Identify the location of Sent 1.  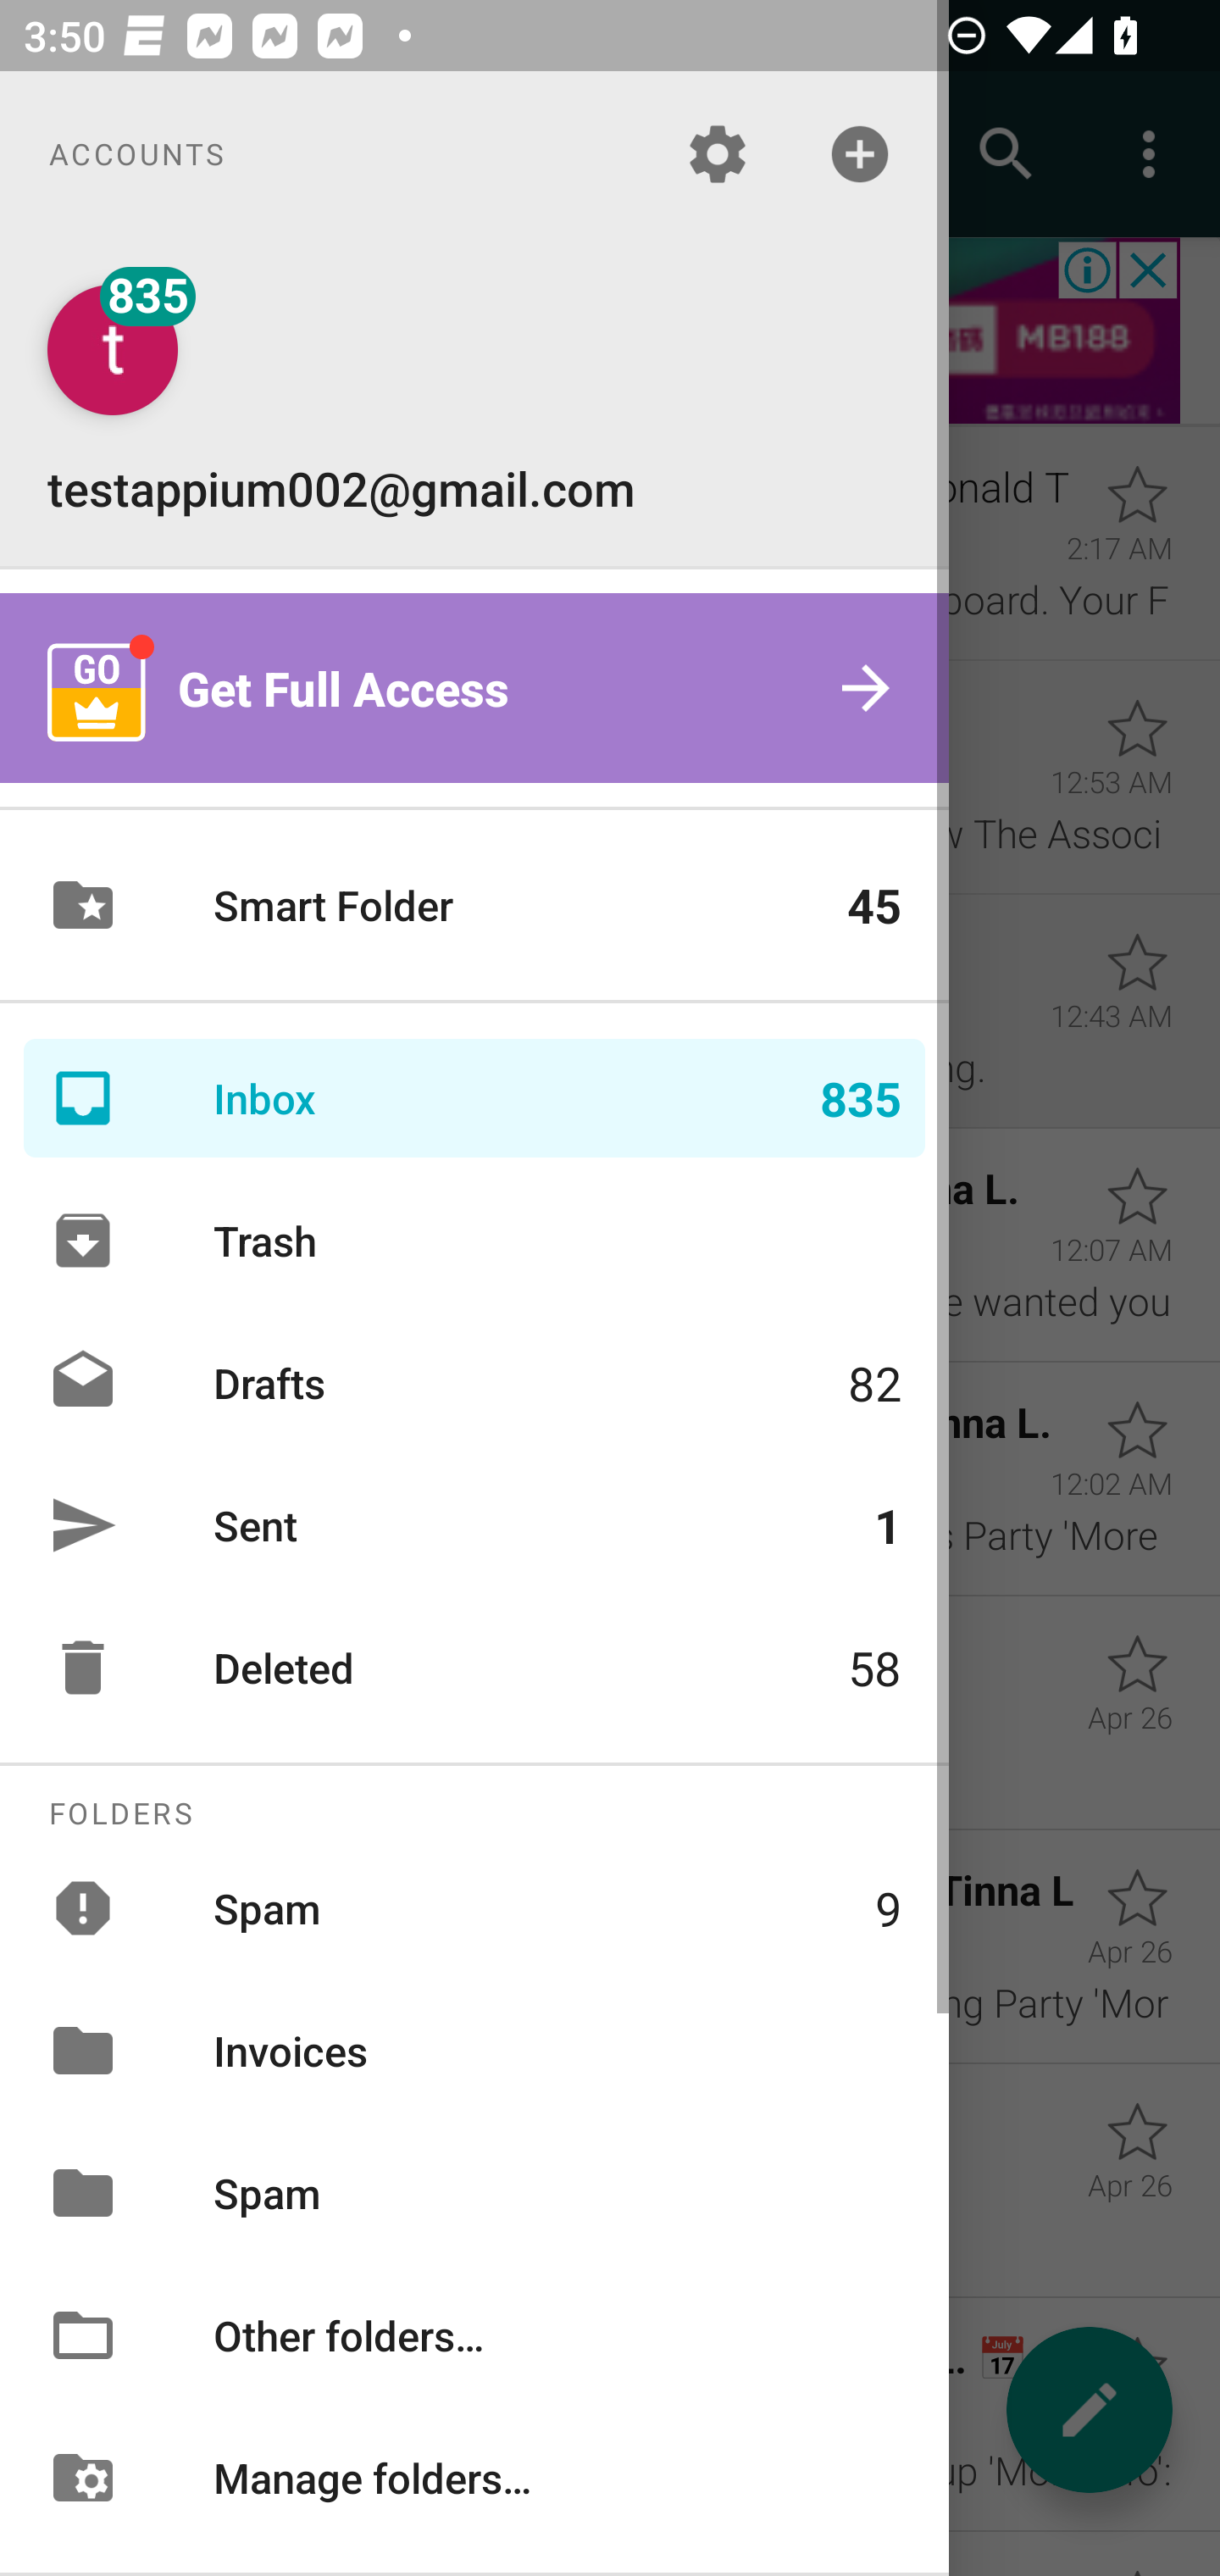
(474, 1524).